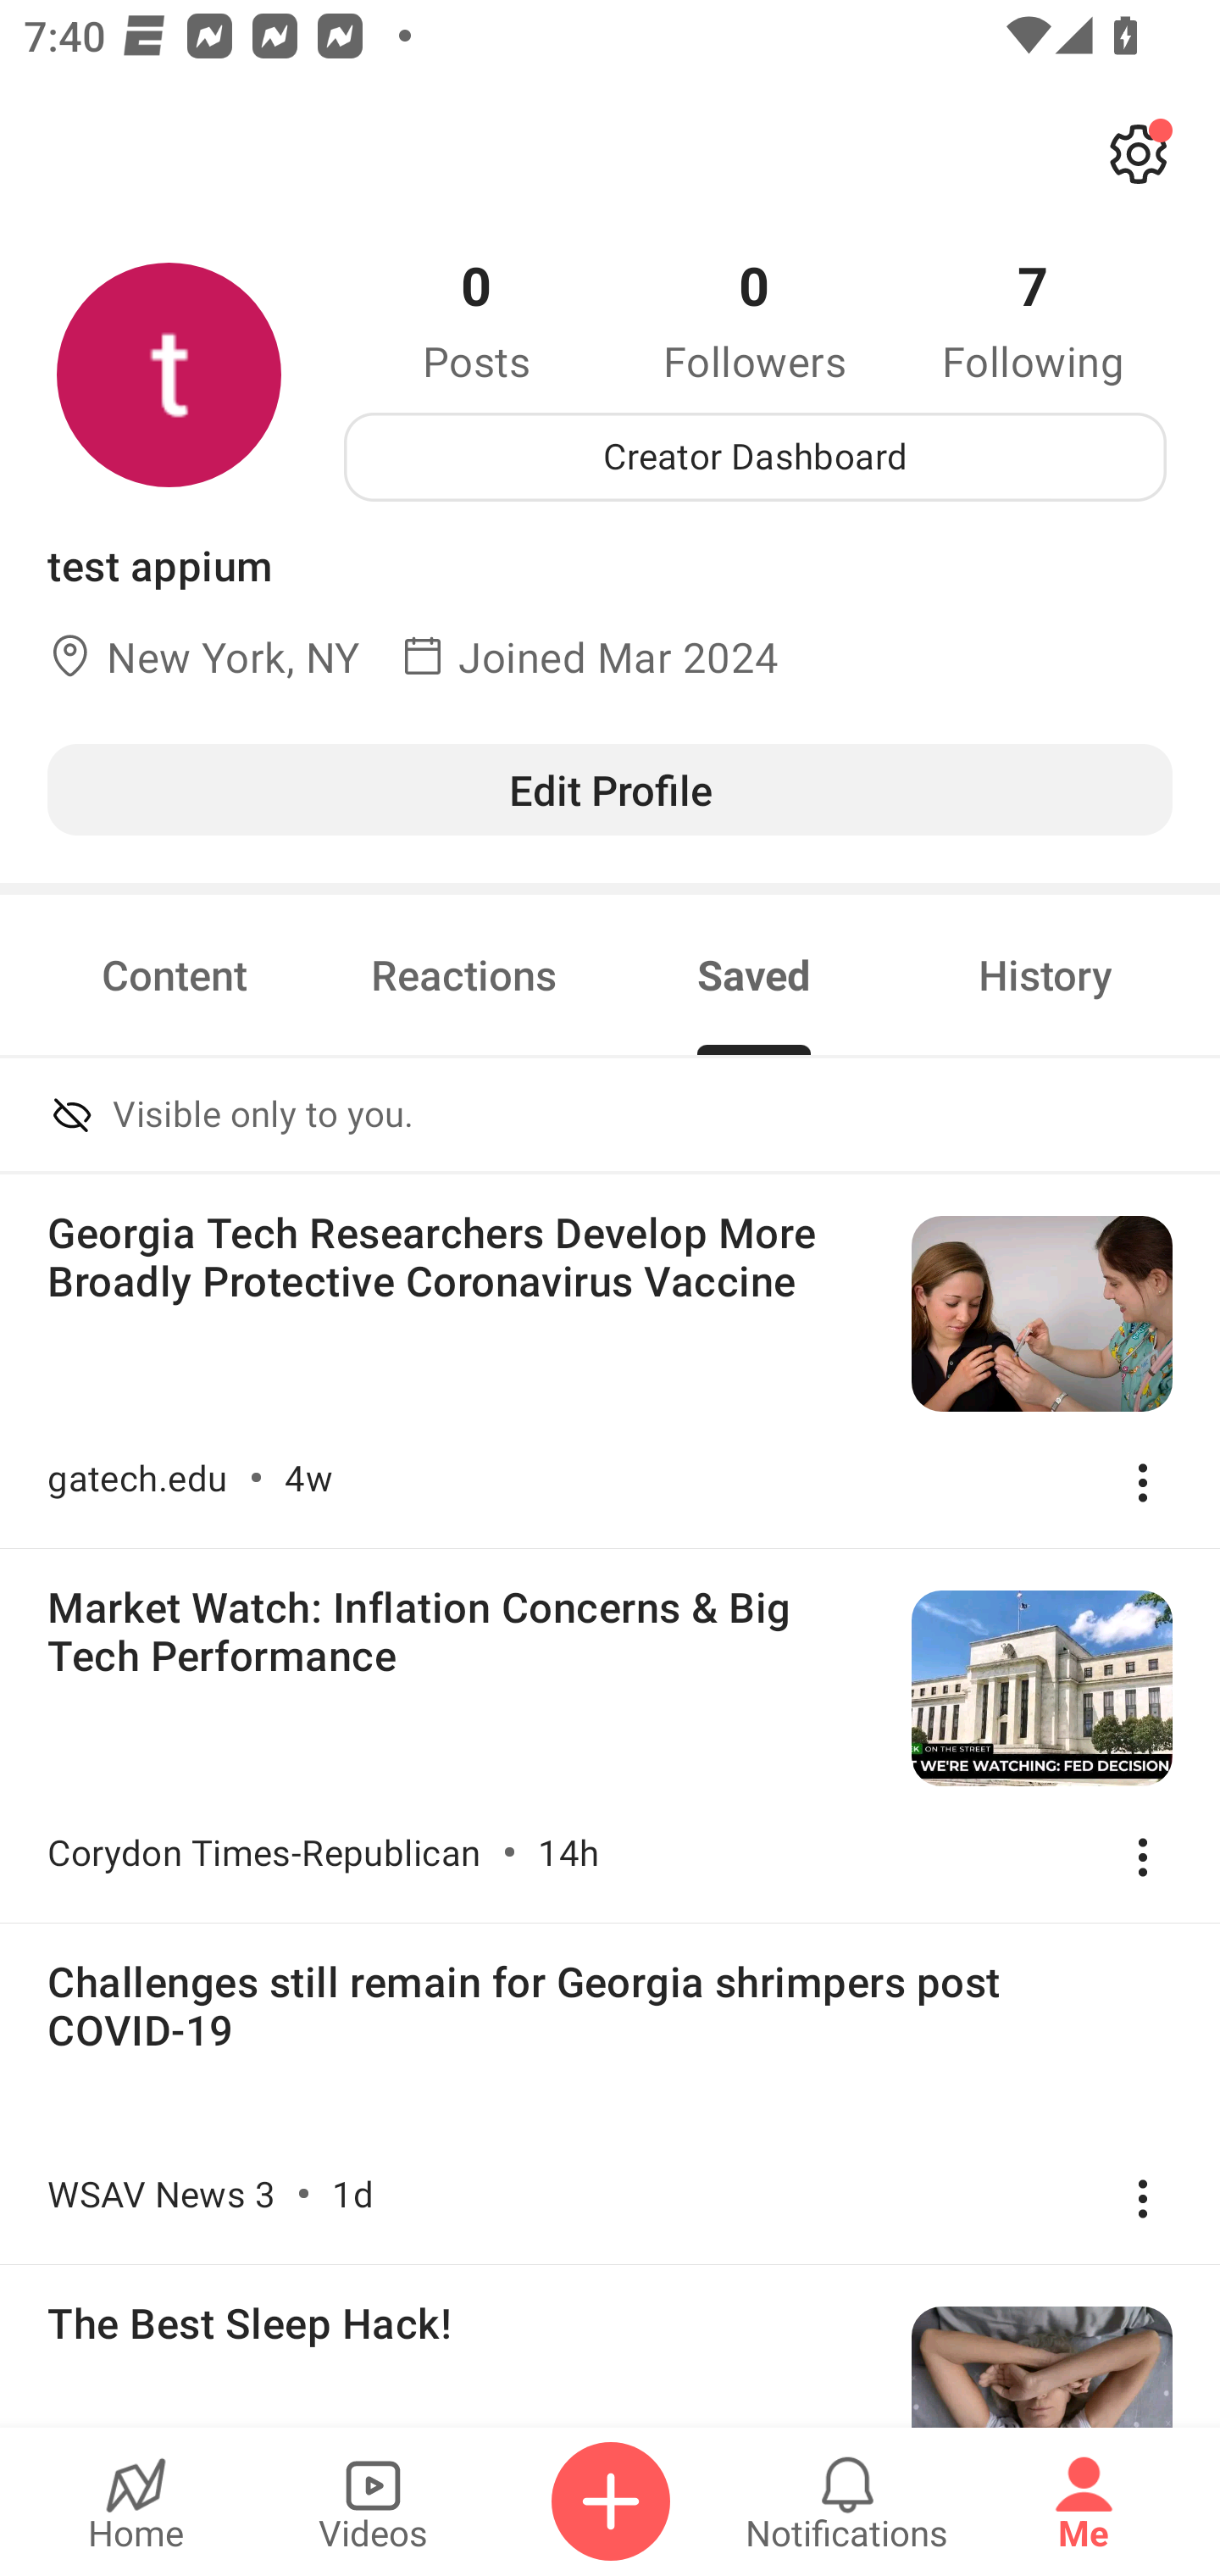 The height and width of the screenshot is (2576, 1220). What do you see at coordinates (1033, 319) in the screenshot?
I see `7 Following` at bounding box center [1033, 319].